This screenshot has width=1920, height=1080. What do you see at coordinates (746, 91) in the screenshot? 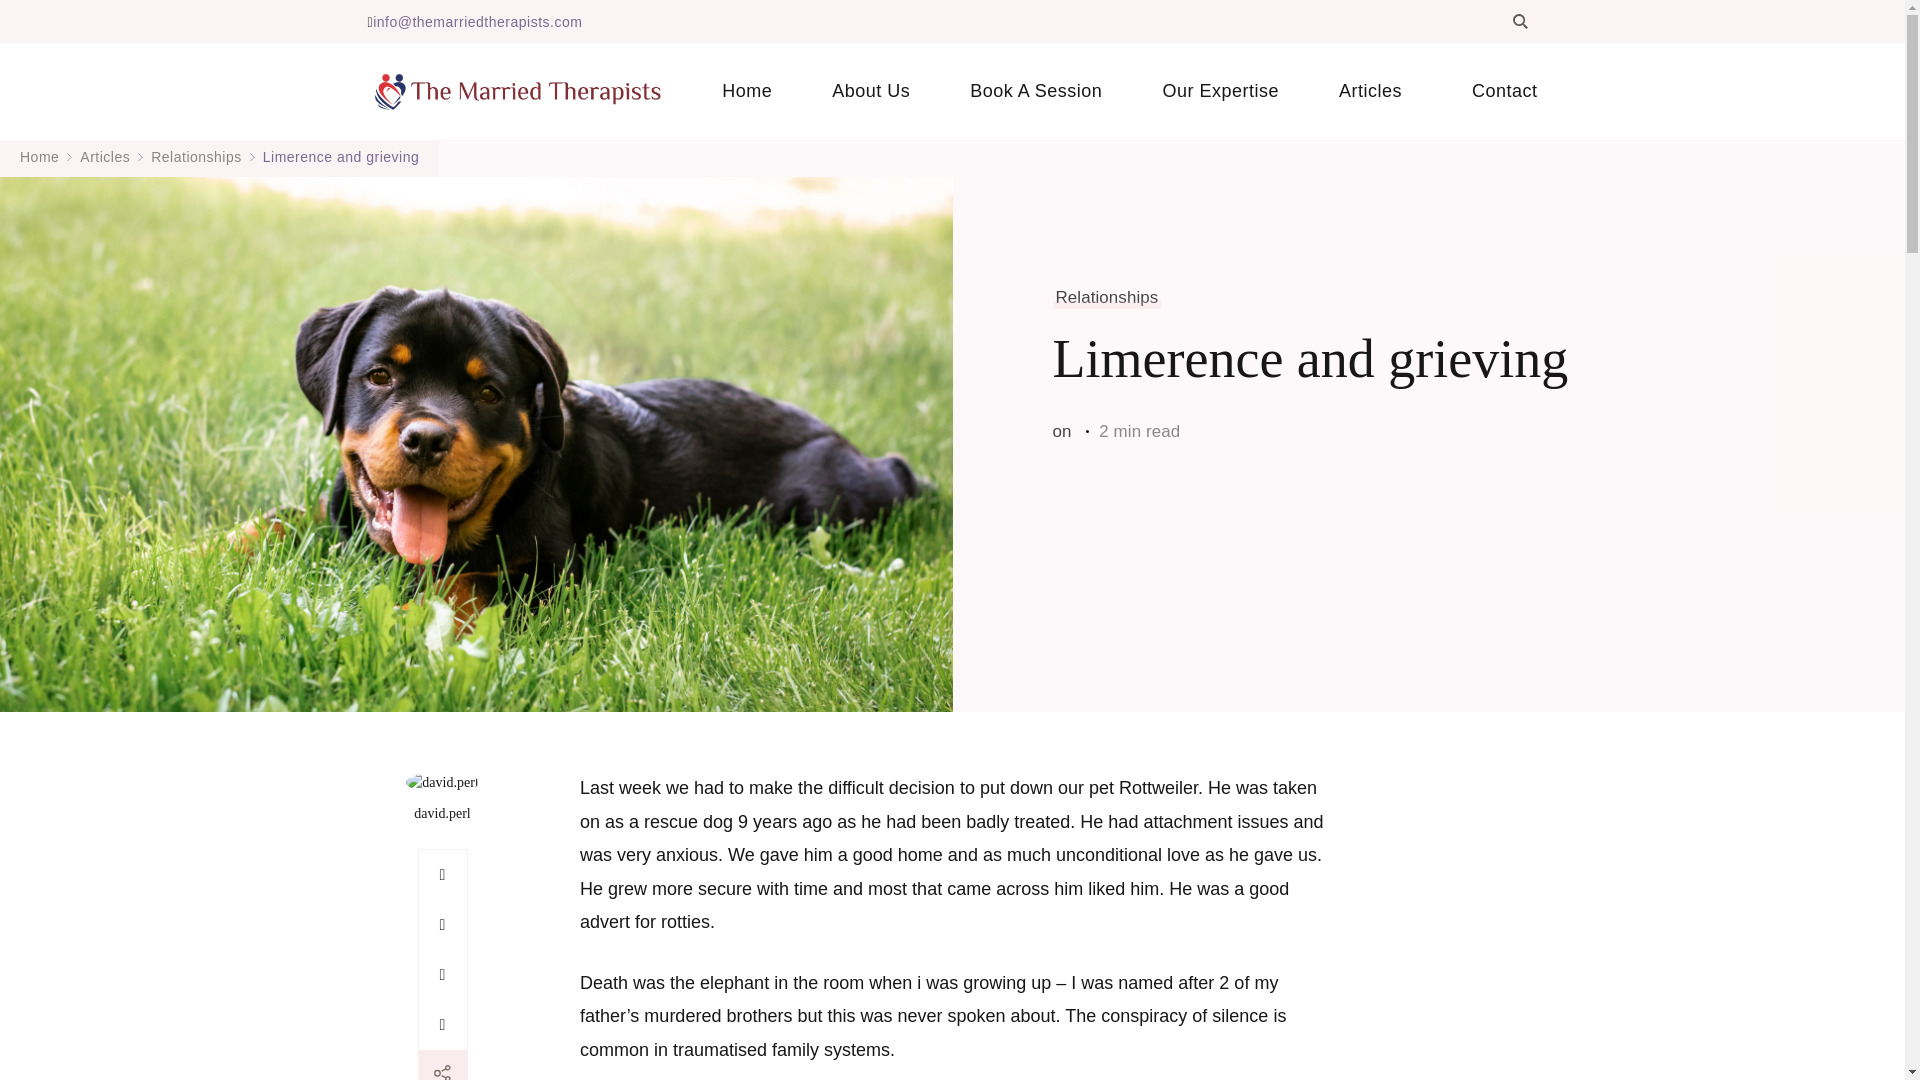
I see `Home` at bounding box center [746, 91].